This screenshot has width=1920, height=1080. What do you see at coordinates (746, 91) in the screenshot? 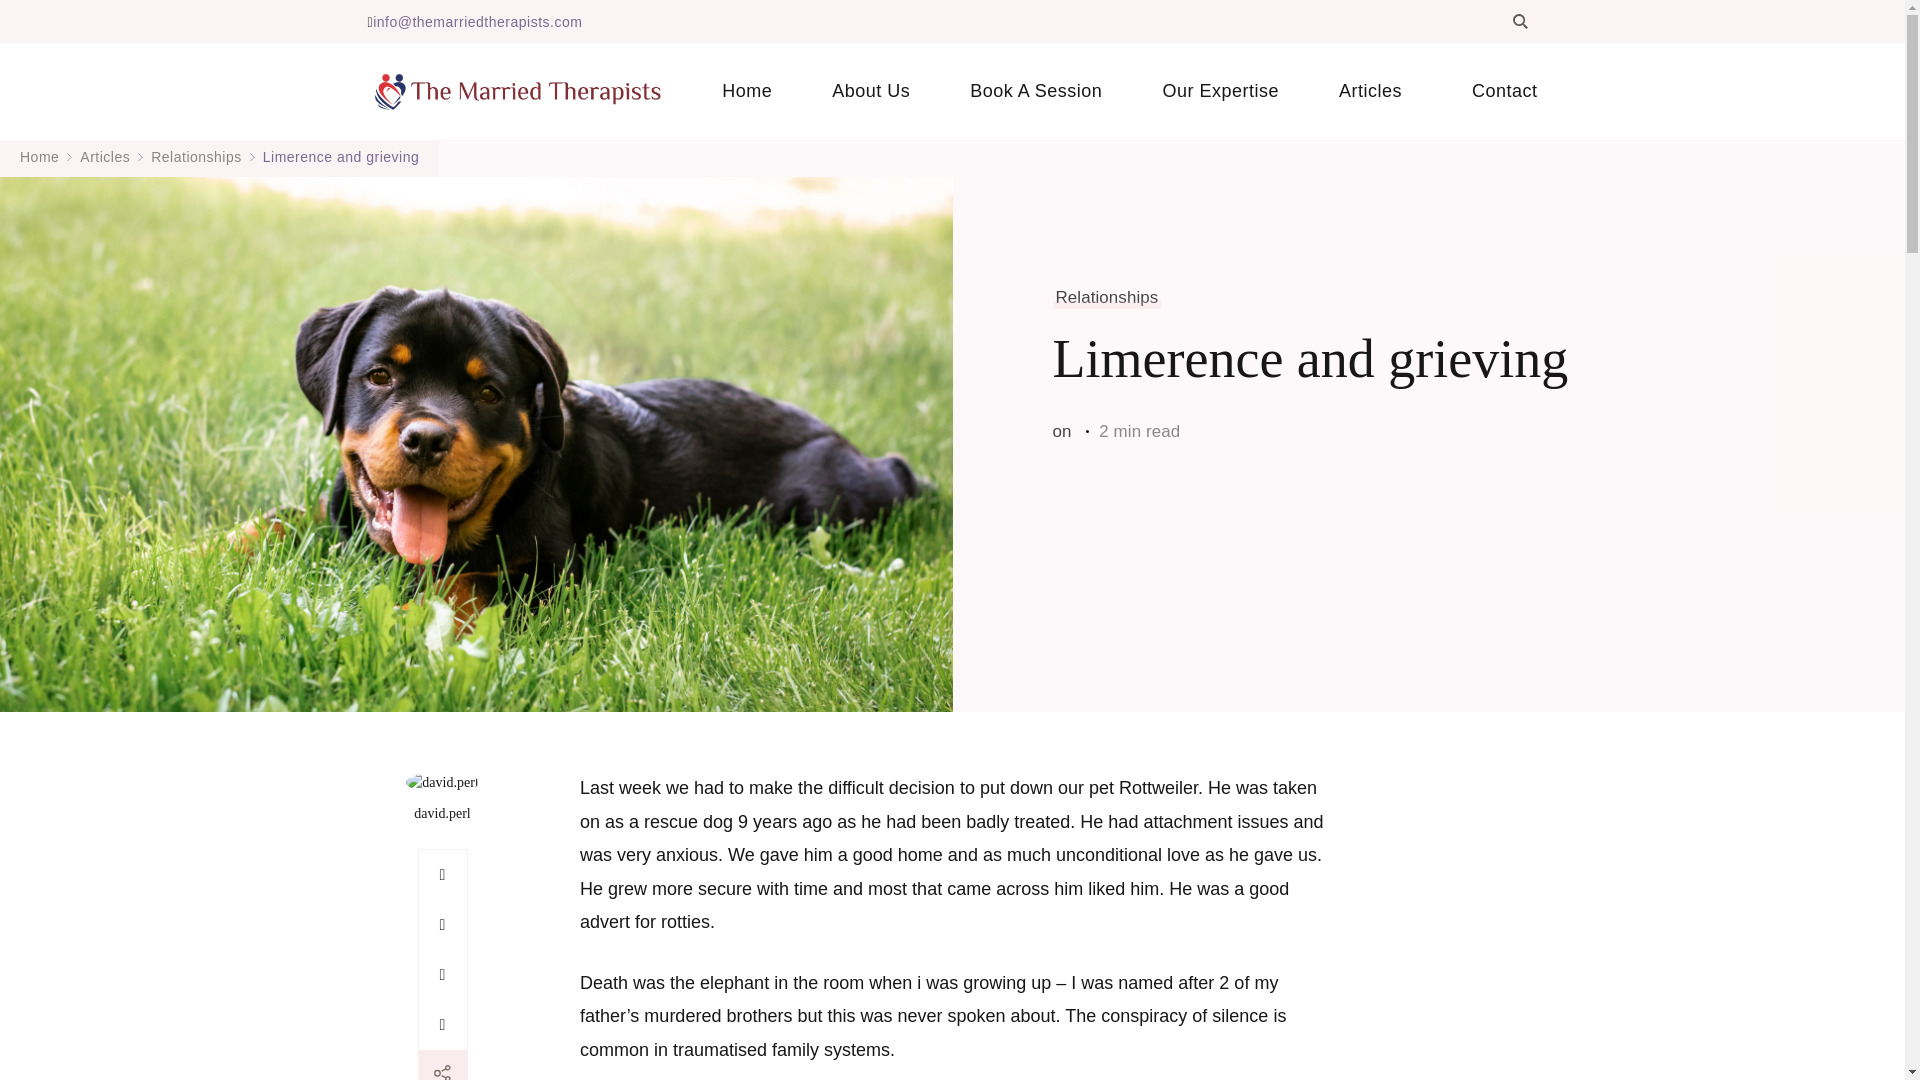
I see `Home` at bounding box center [746, 91].